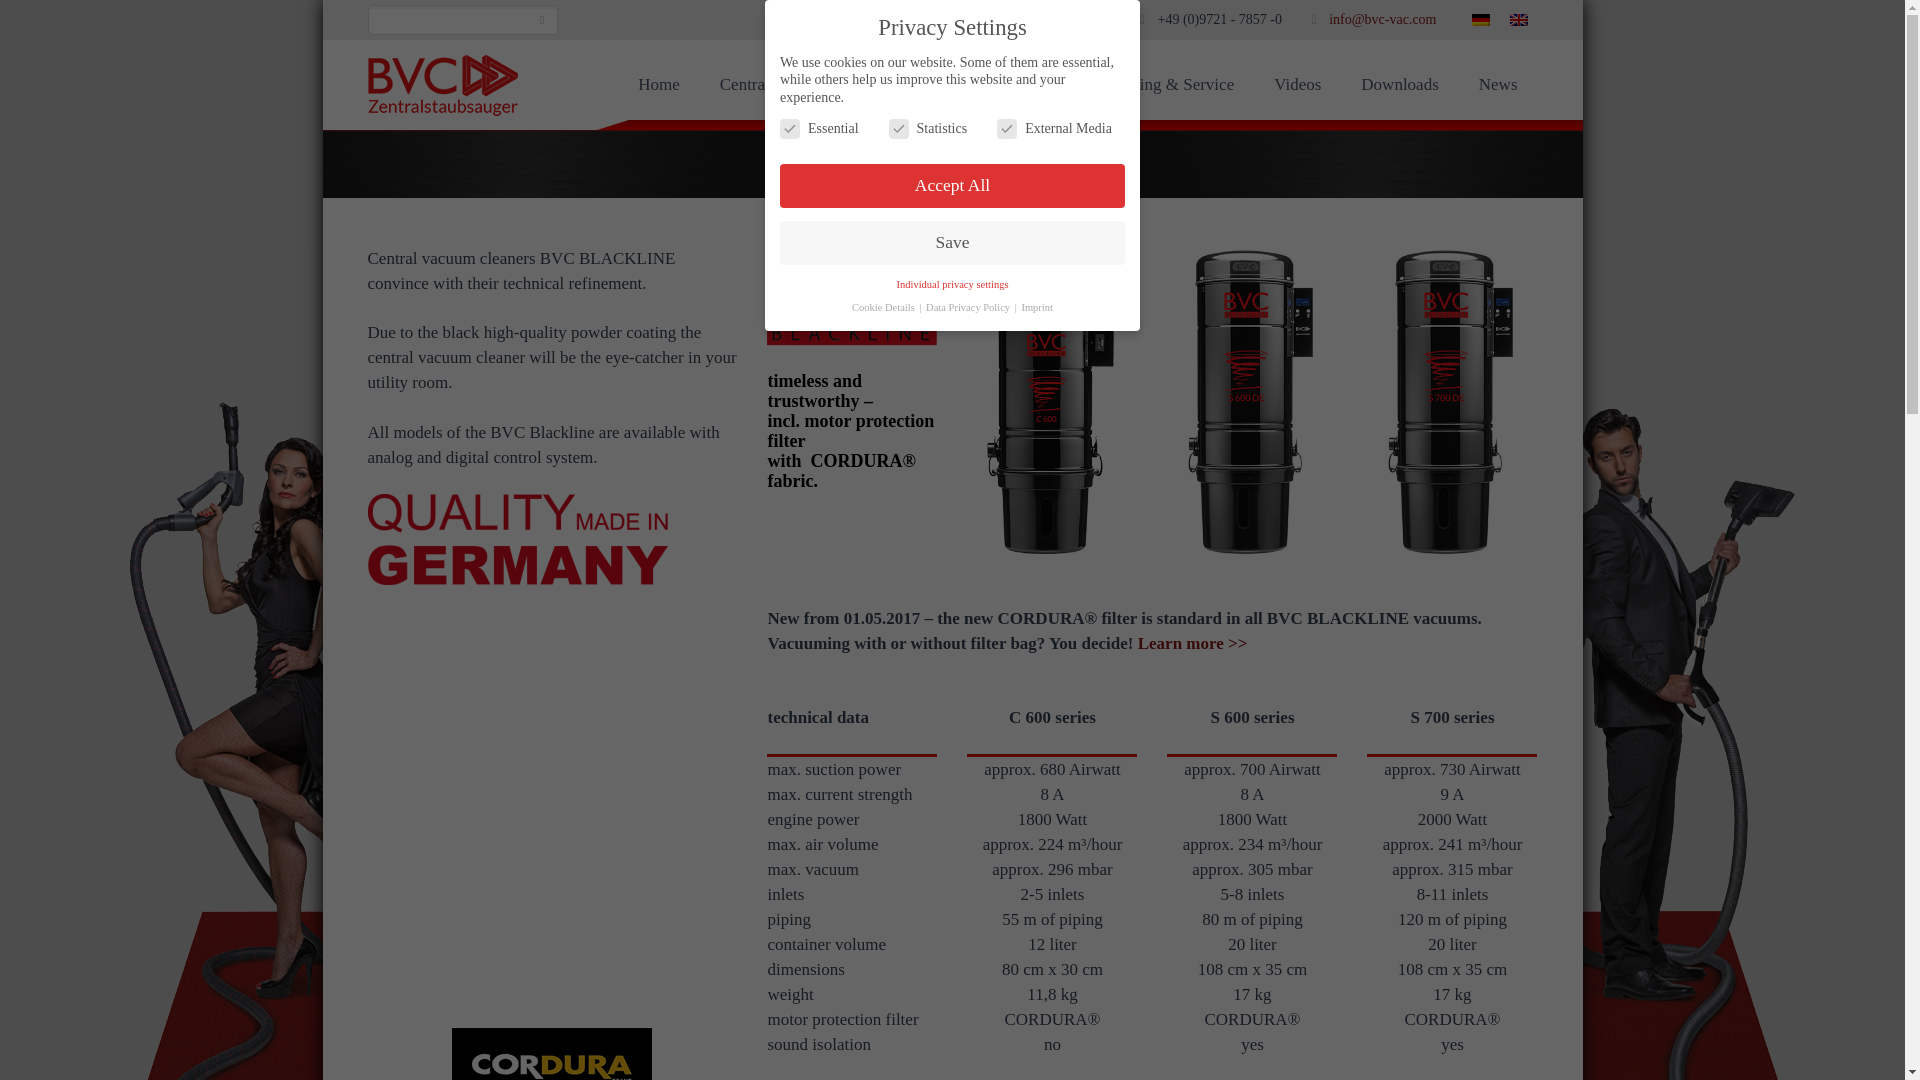 Image resolution: width=1920 pixels, height=1080 pixels. What do you see at coordinates (518, 539) in the screenshot?
I see `BVC BLACKLINE 1` at bounding box center [518, 539].